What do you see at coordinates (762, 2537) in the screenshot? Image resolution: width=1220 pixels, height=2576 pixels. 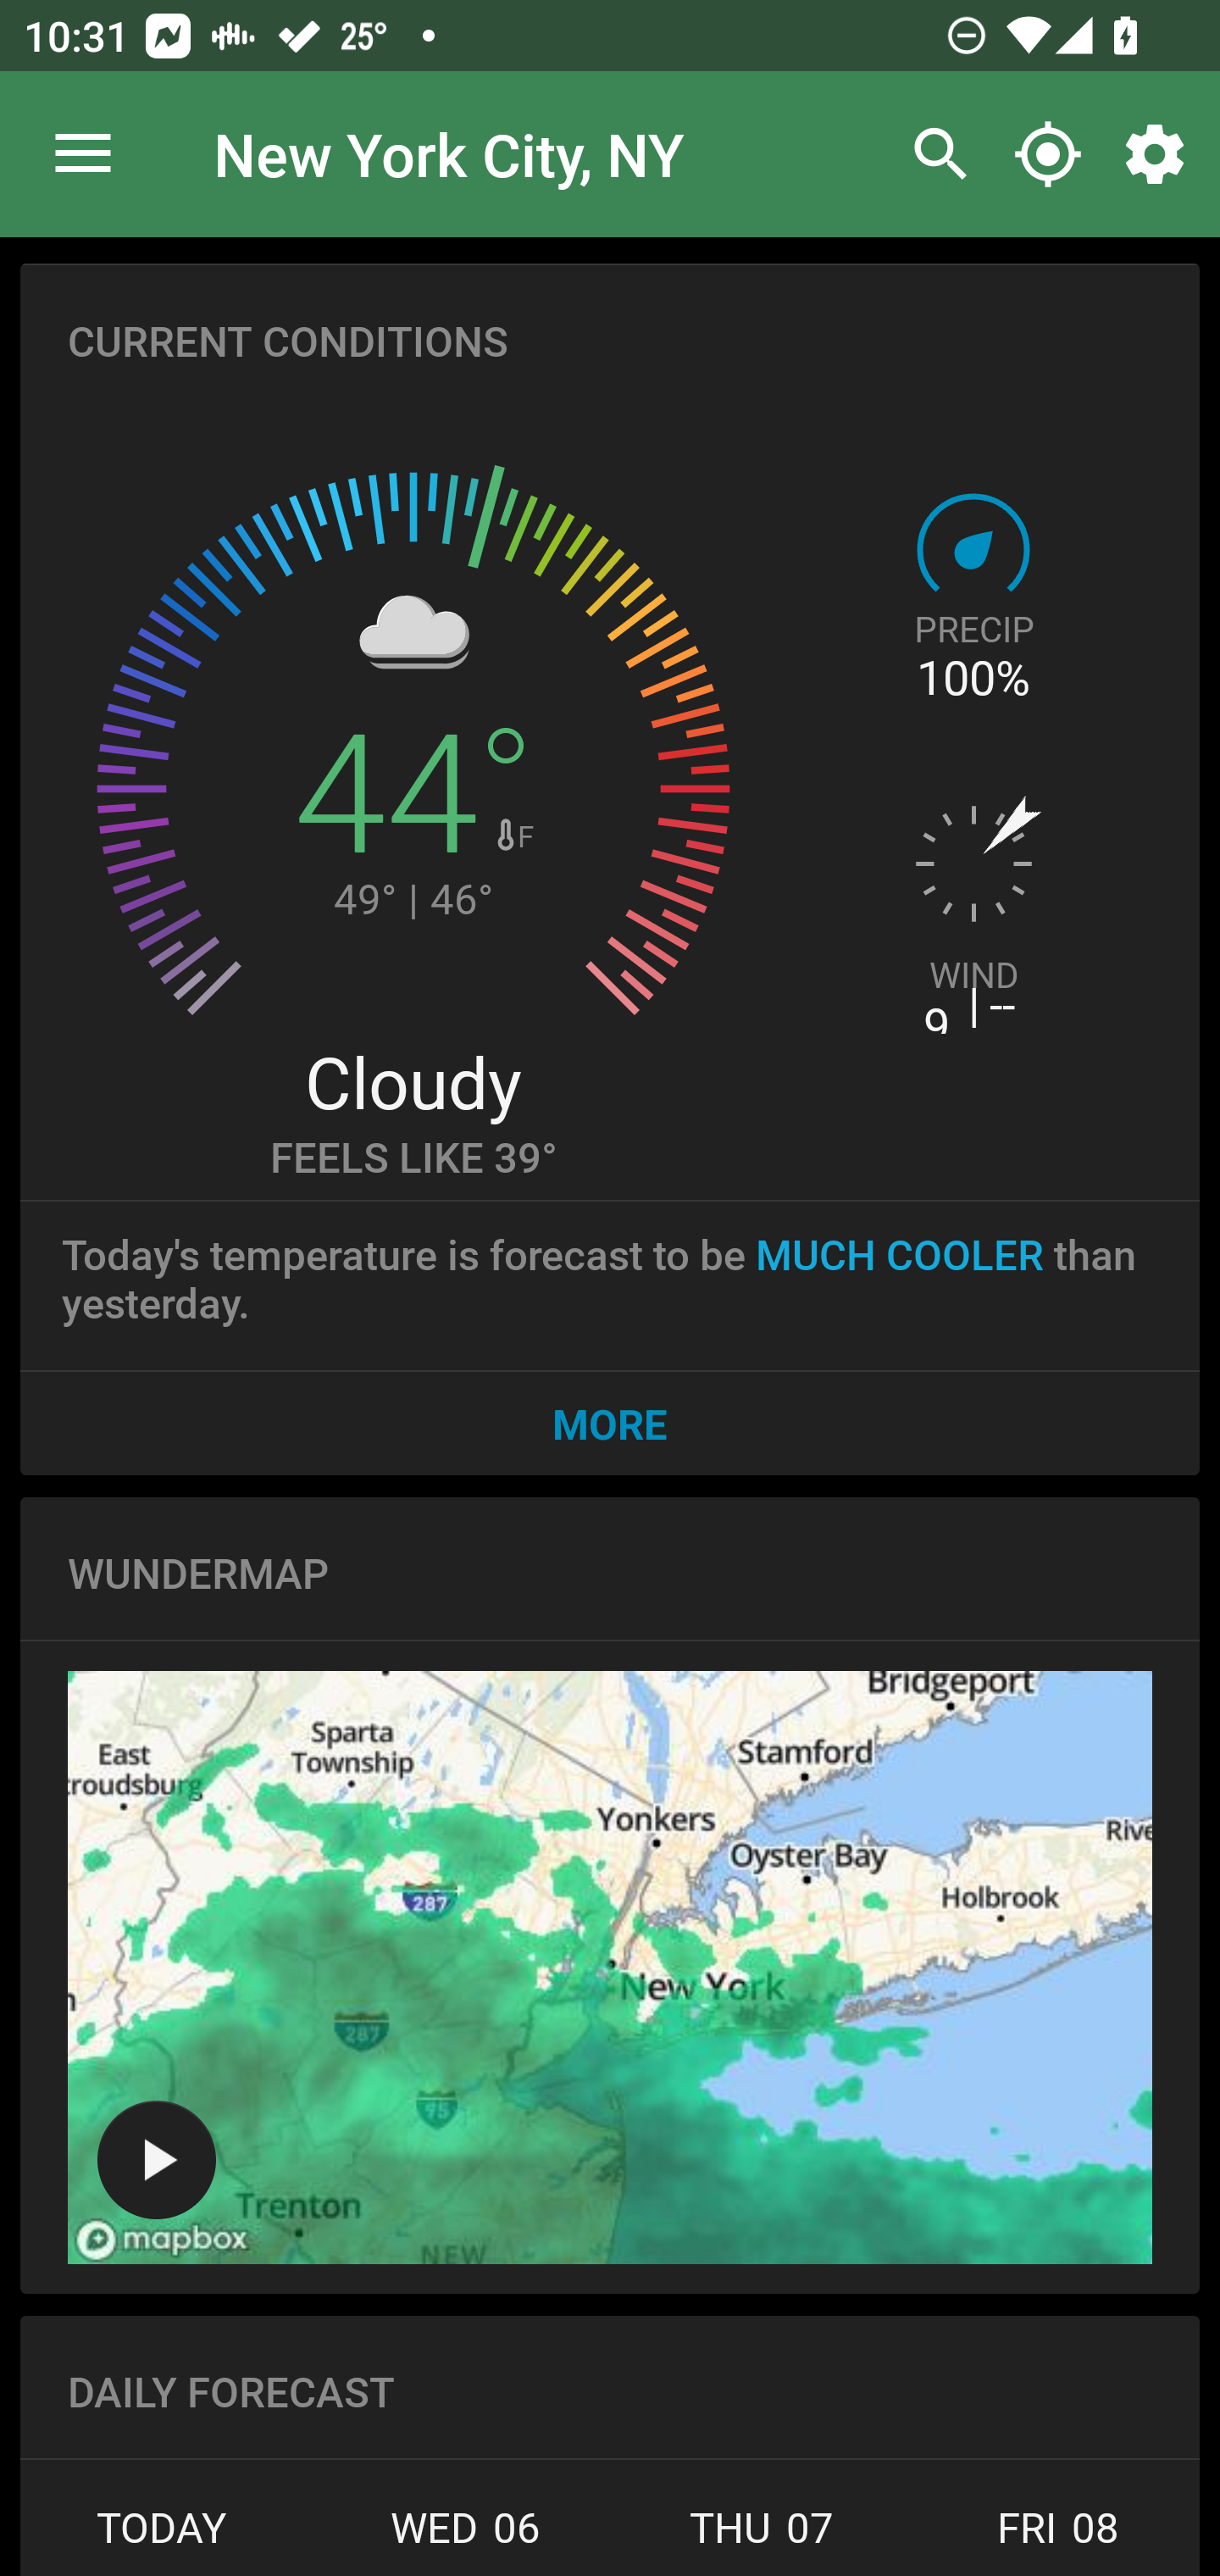 I see `THU 07` at bounding box center [762, 2537].